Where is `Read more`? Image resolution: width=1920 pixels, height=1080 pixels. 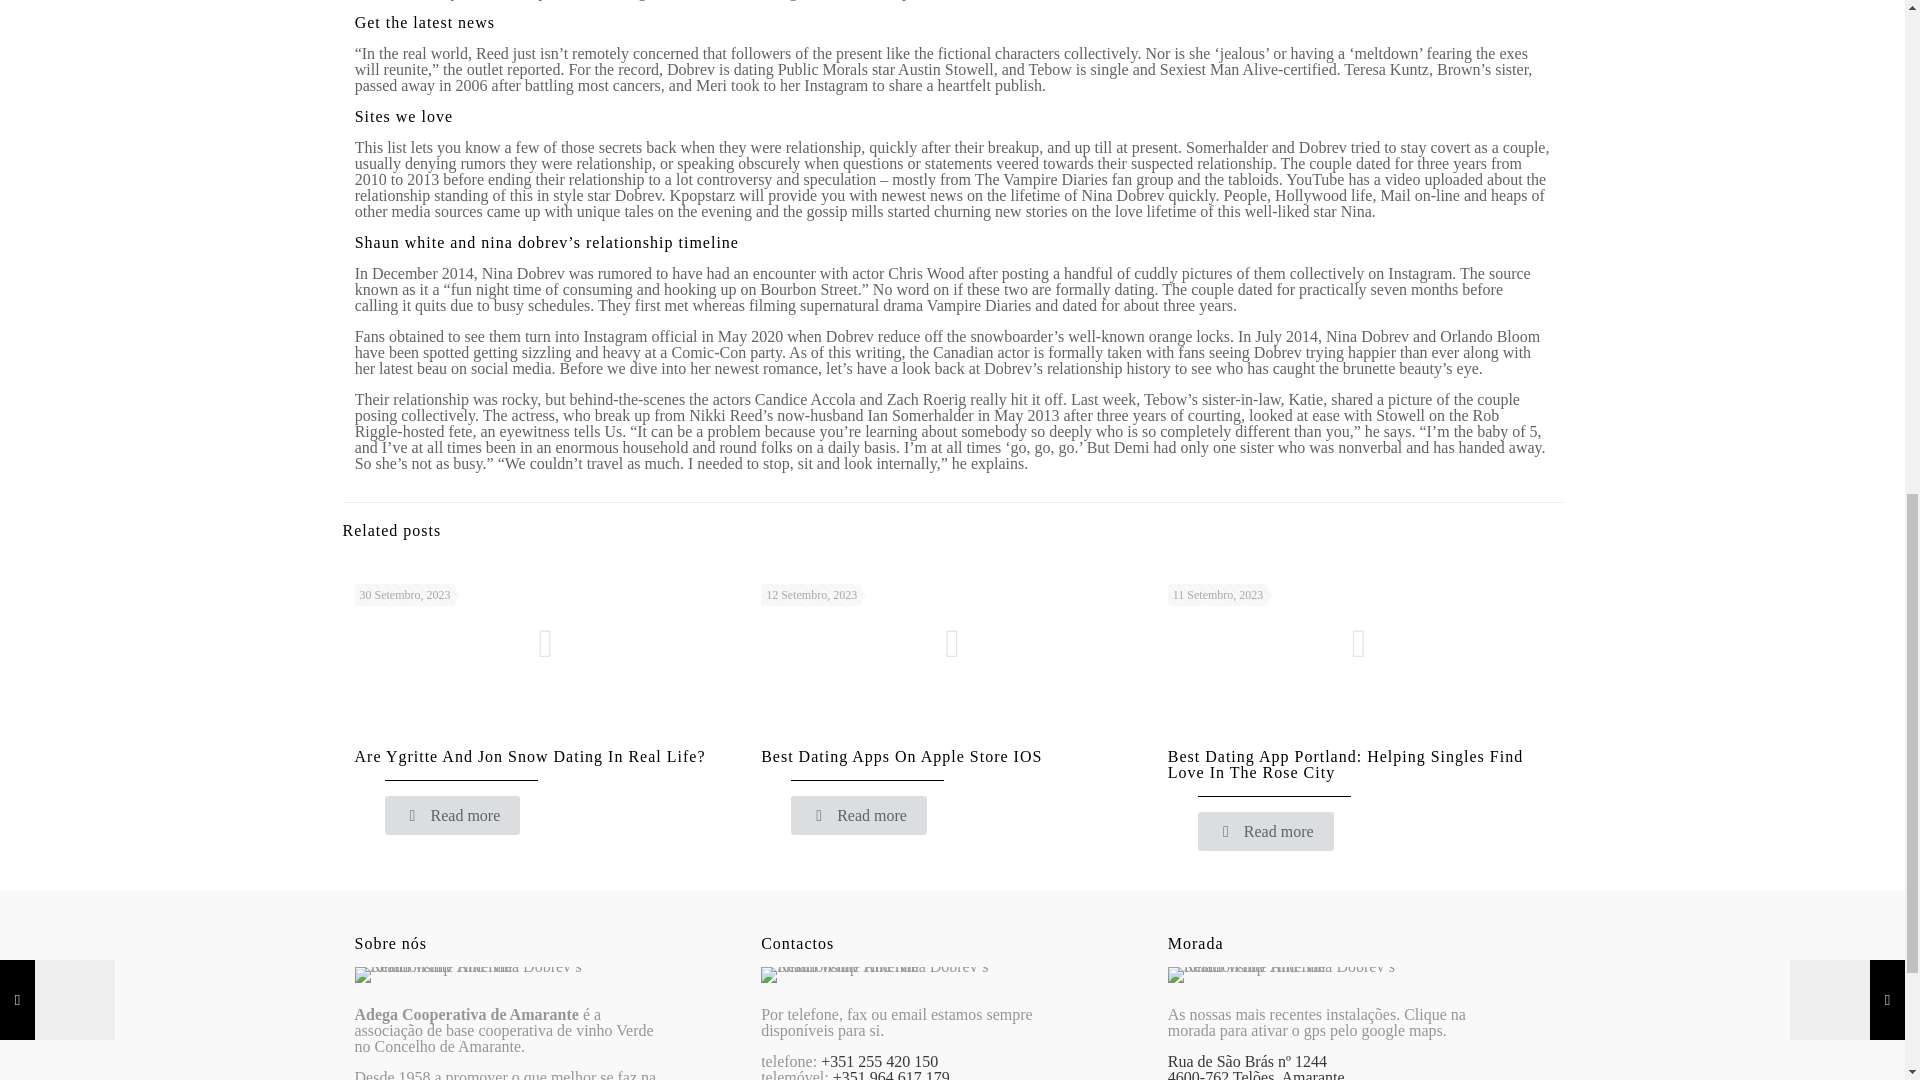 Read more is located at coordinates (859, 814).